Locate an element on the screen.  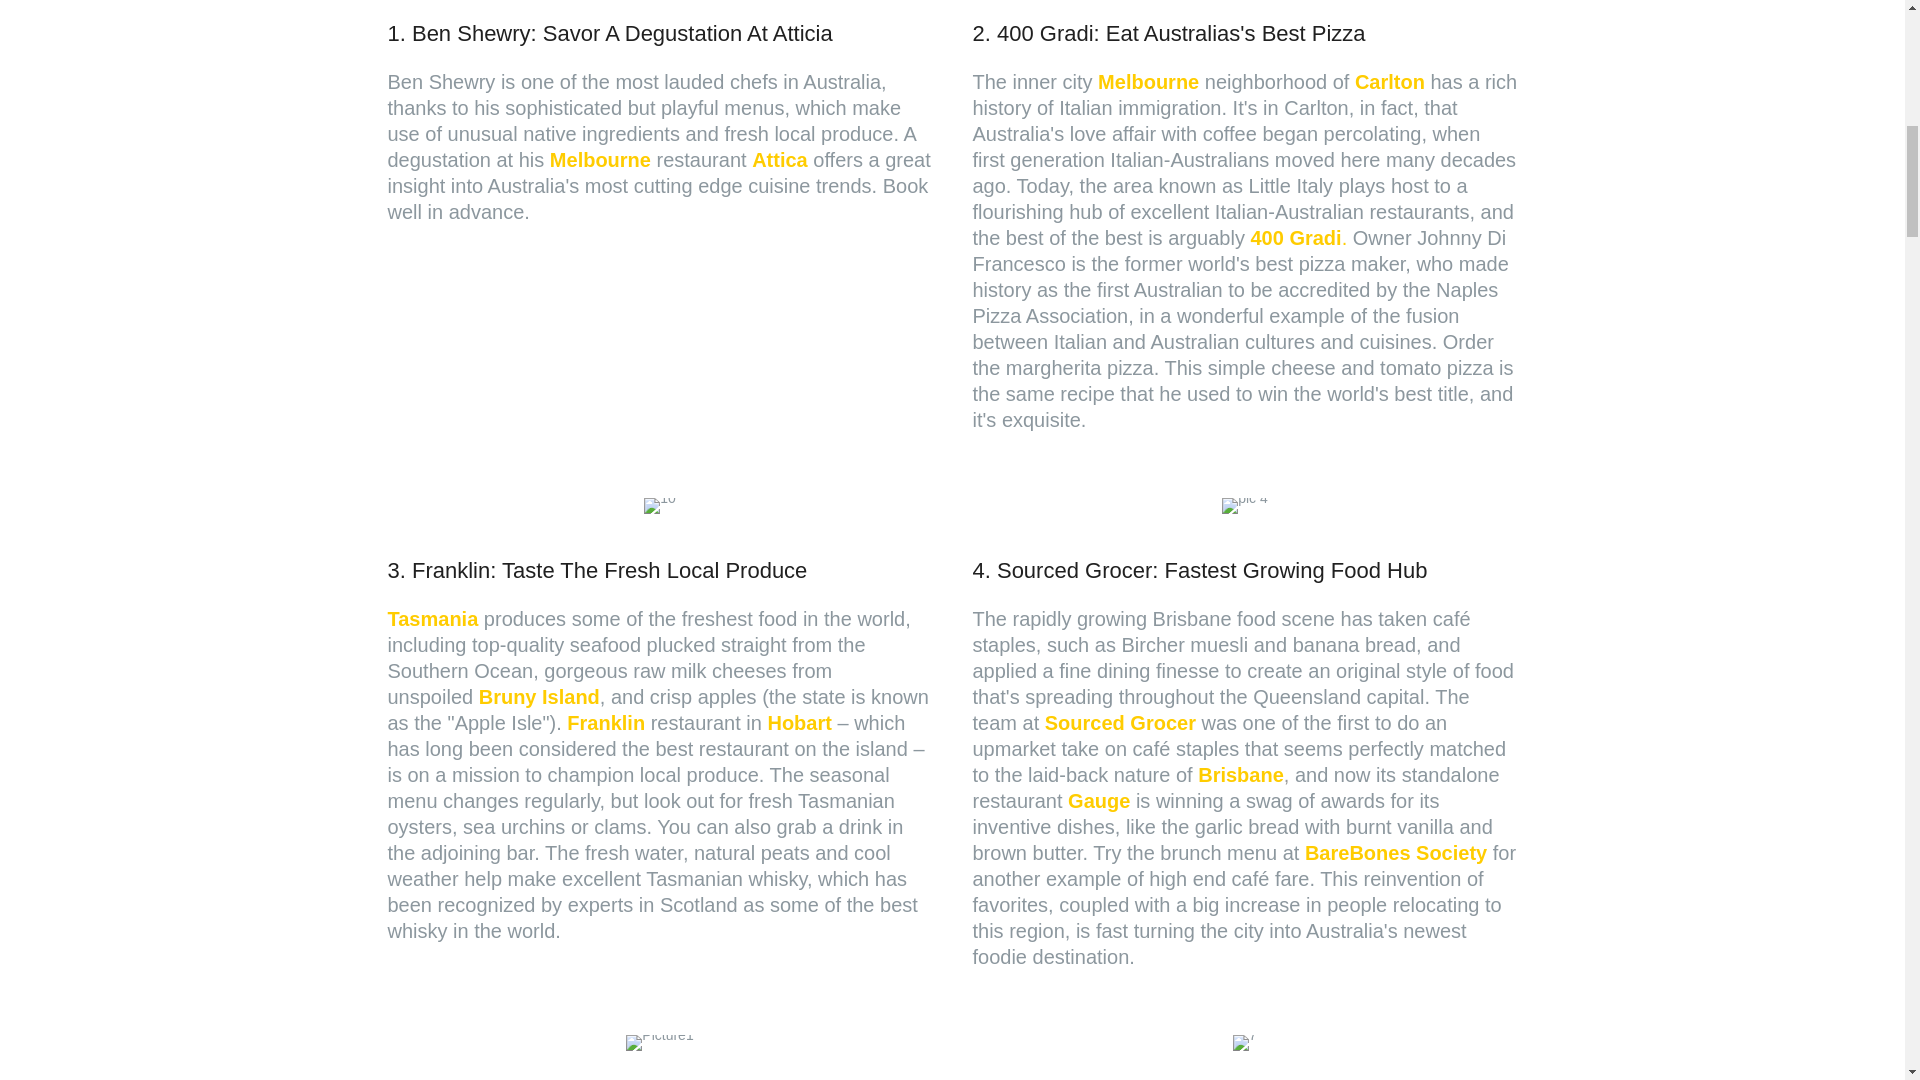
Picture1 is located at coordinates (659, 1042).